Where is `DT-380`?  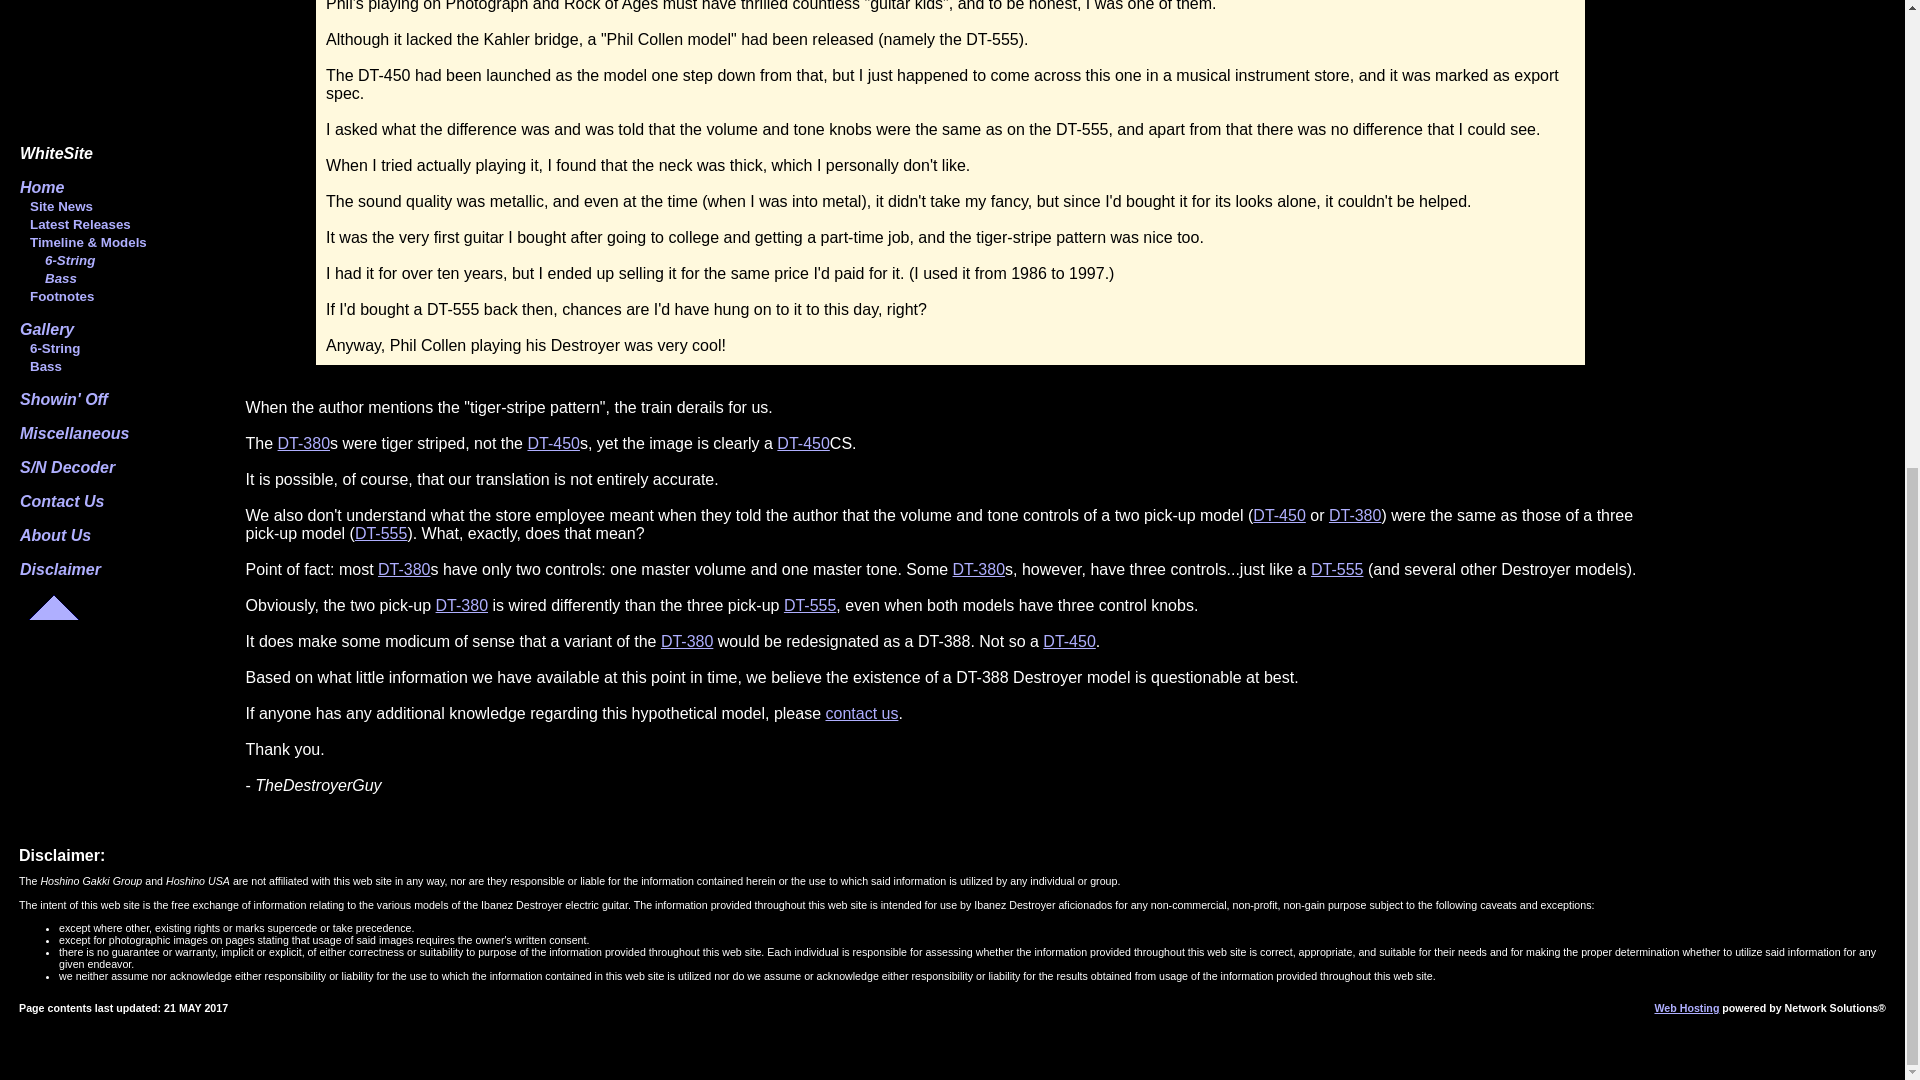 DT-380 is located at coordinates (304, 444).